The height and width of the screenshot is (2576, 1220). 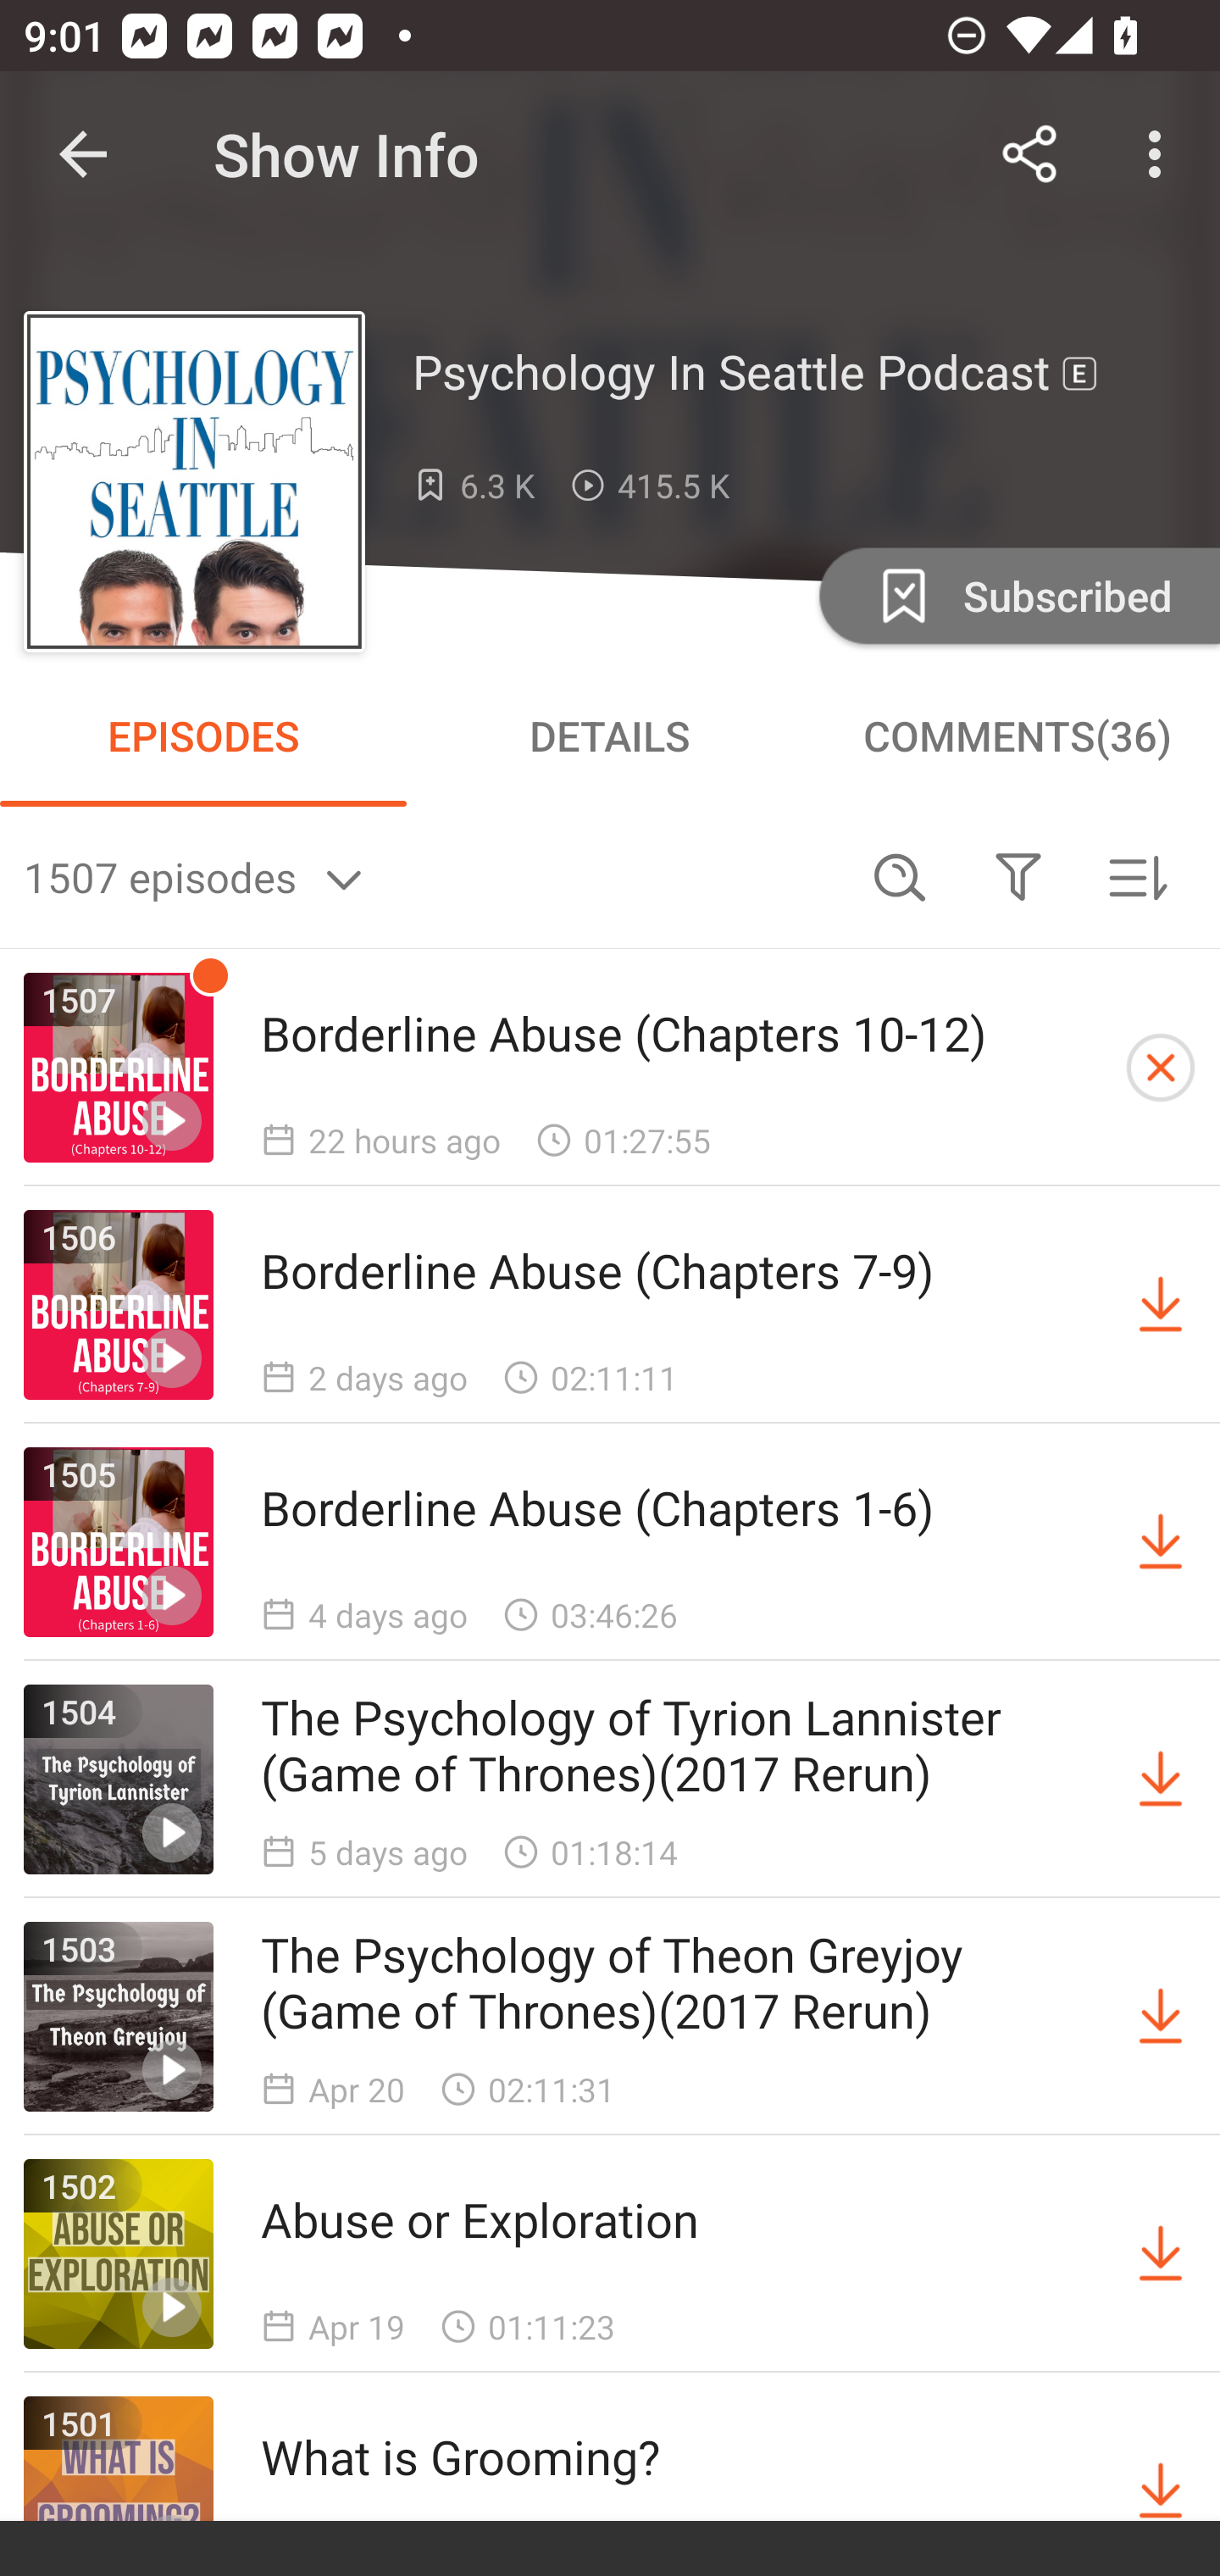 I want to click on  Search, so click(x=900, y=876).